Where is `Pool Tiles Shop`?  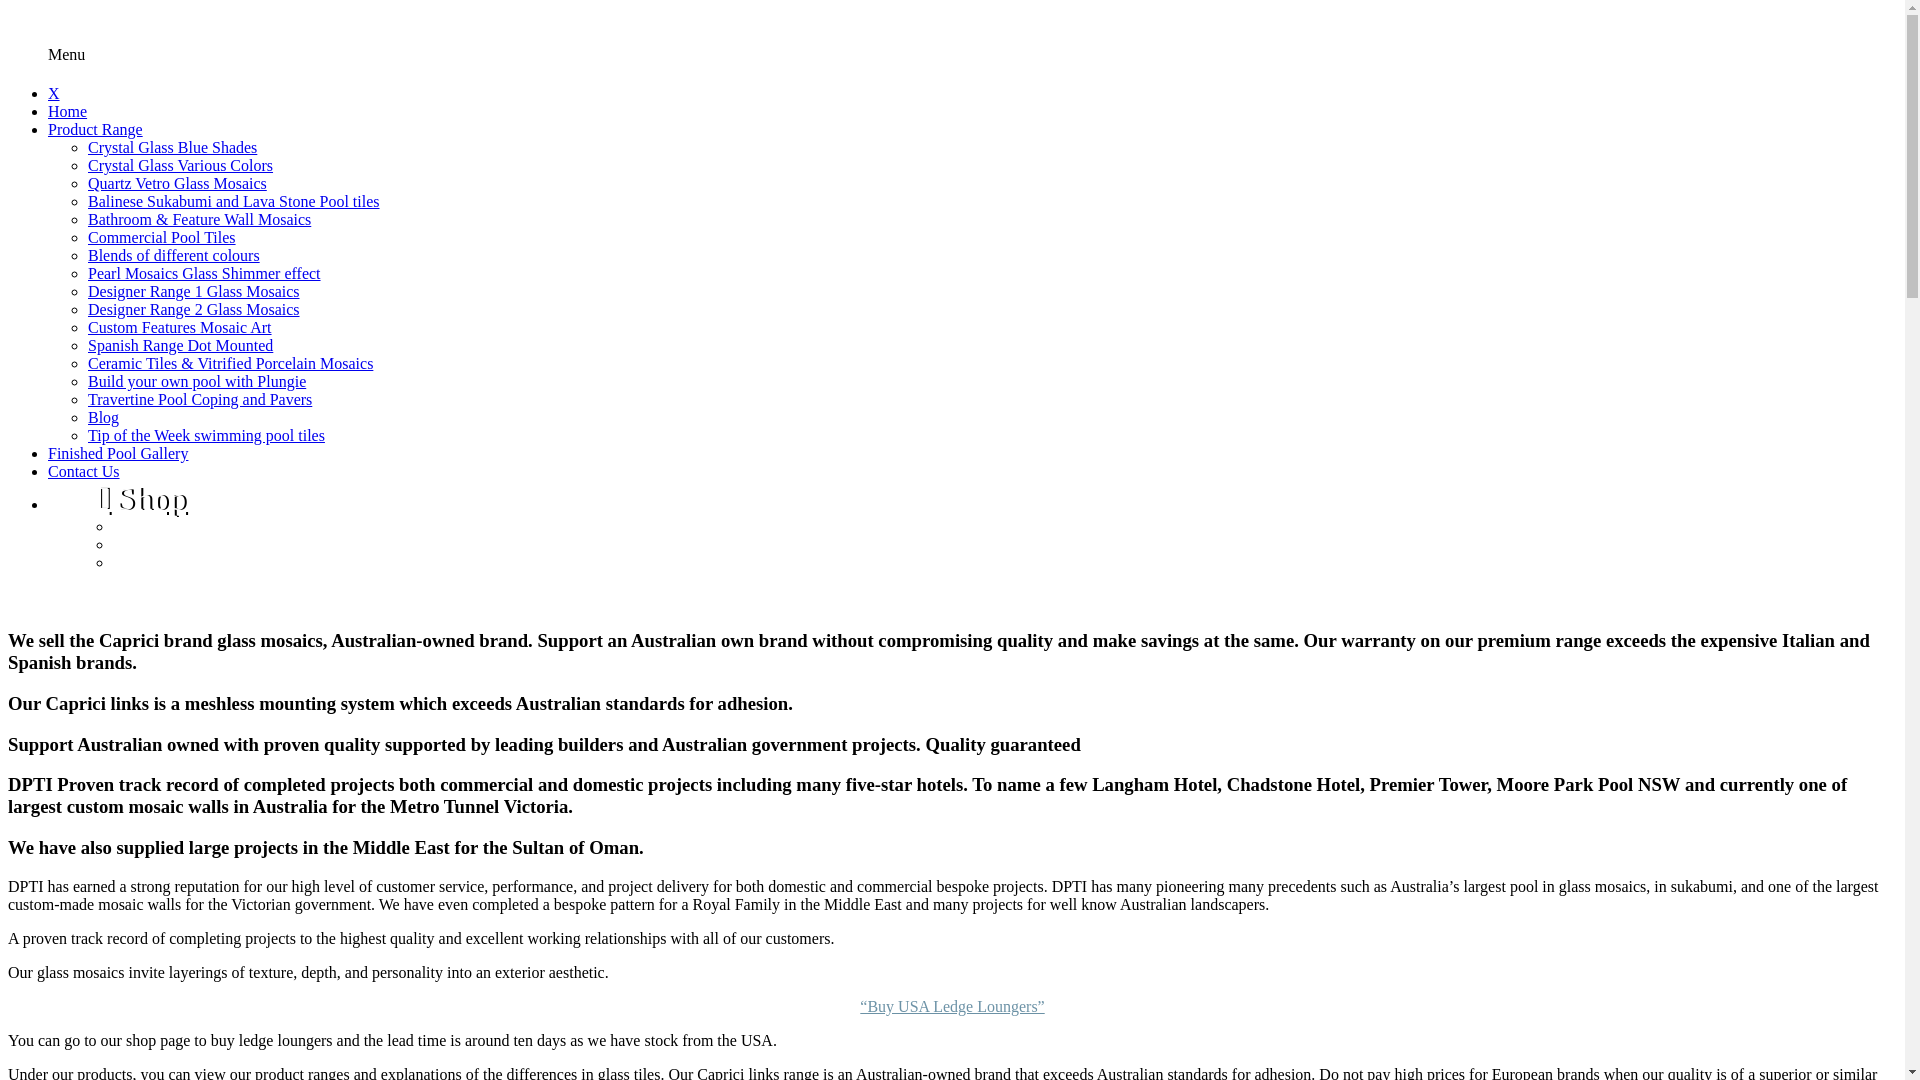 Pool Tiles Shop is located at coordinates (197, 544).